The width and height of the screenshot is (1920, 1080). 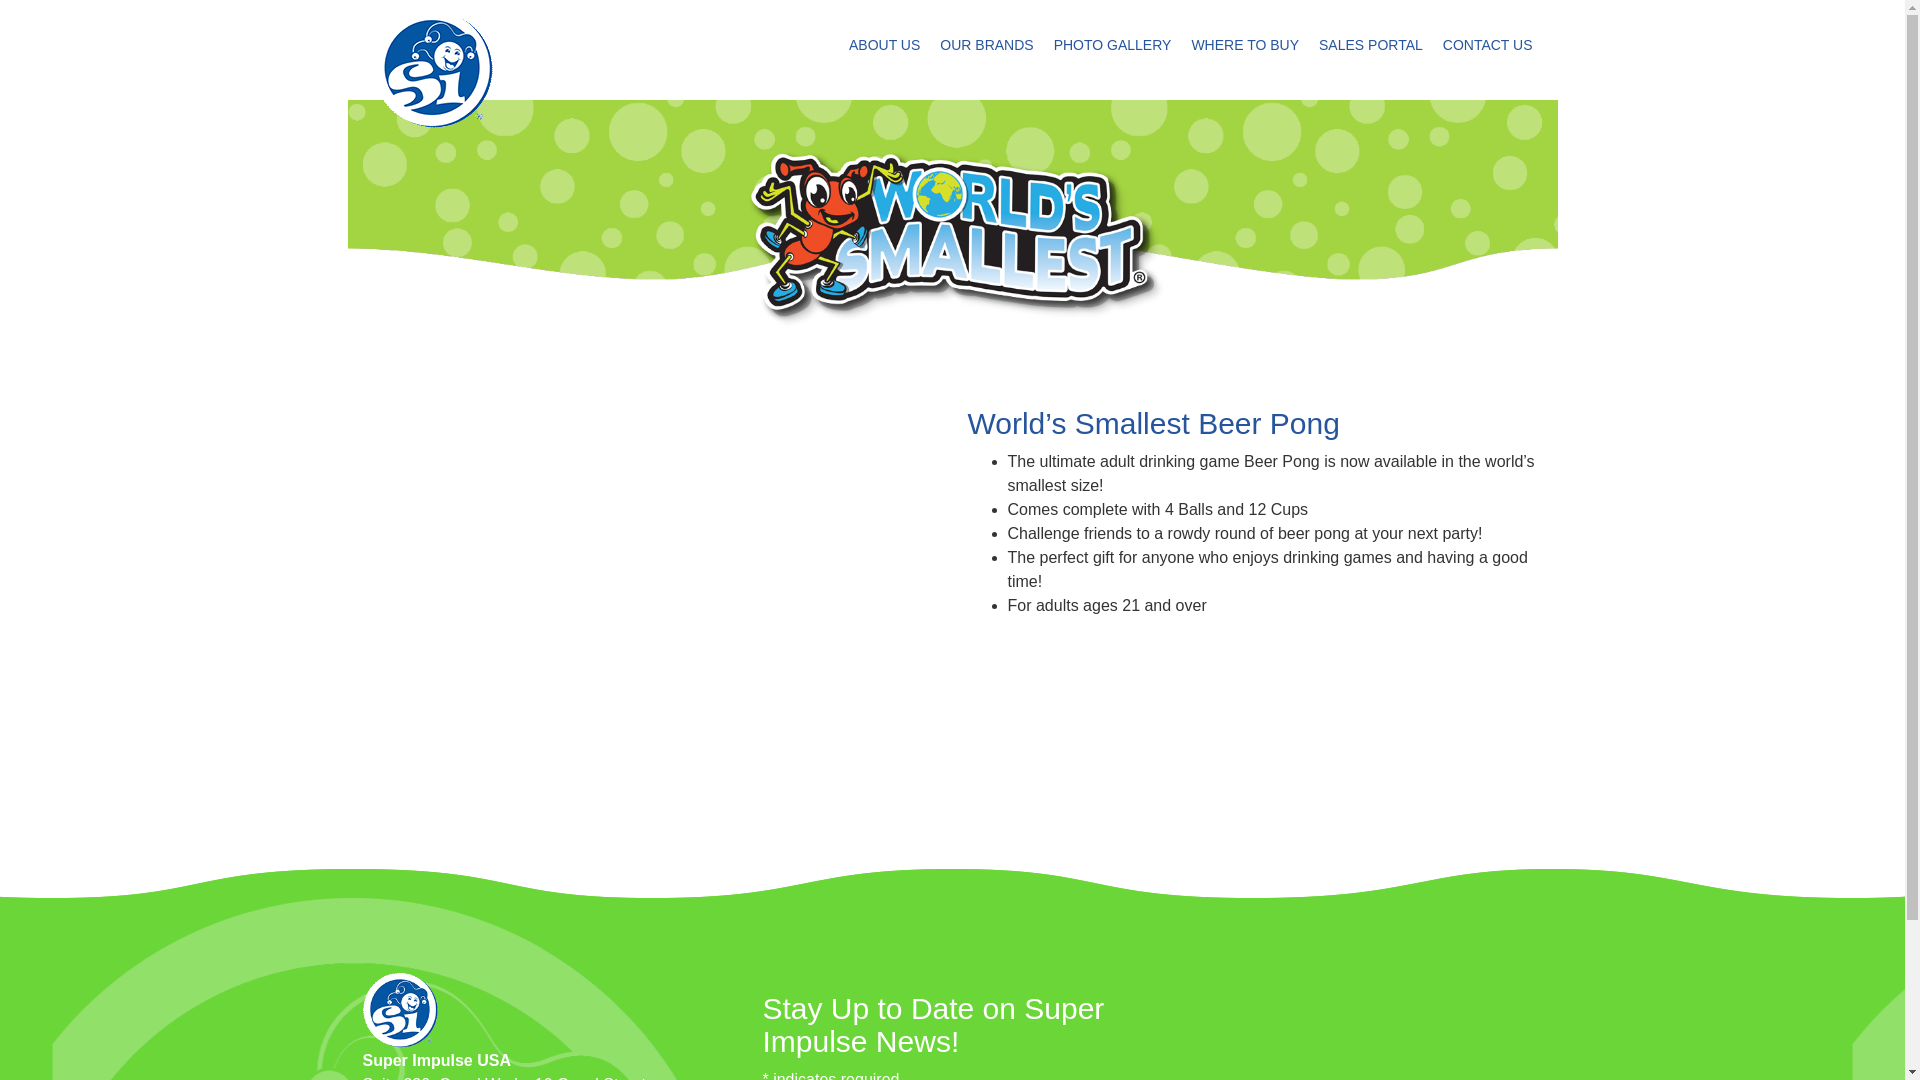 What do you see at coordinates (1244, 44) in the screenshot?
I see `WHERE TO BUY` at bounding box center [1244, 44].